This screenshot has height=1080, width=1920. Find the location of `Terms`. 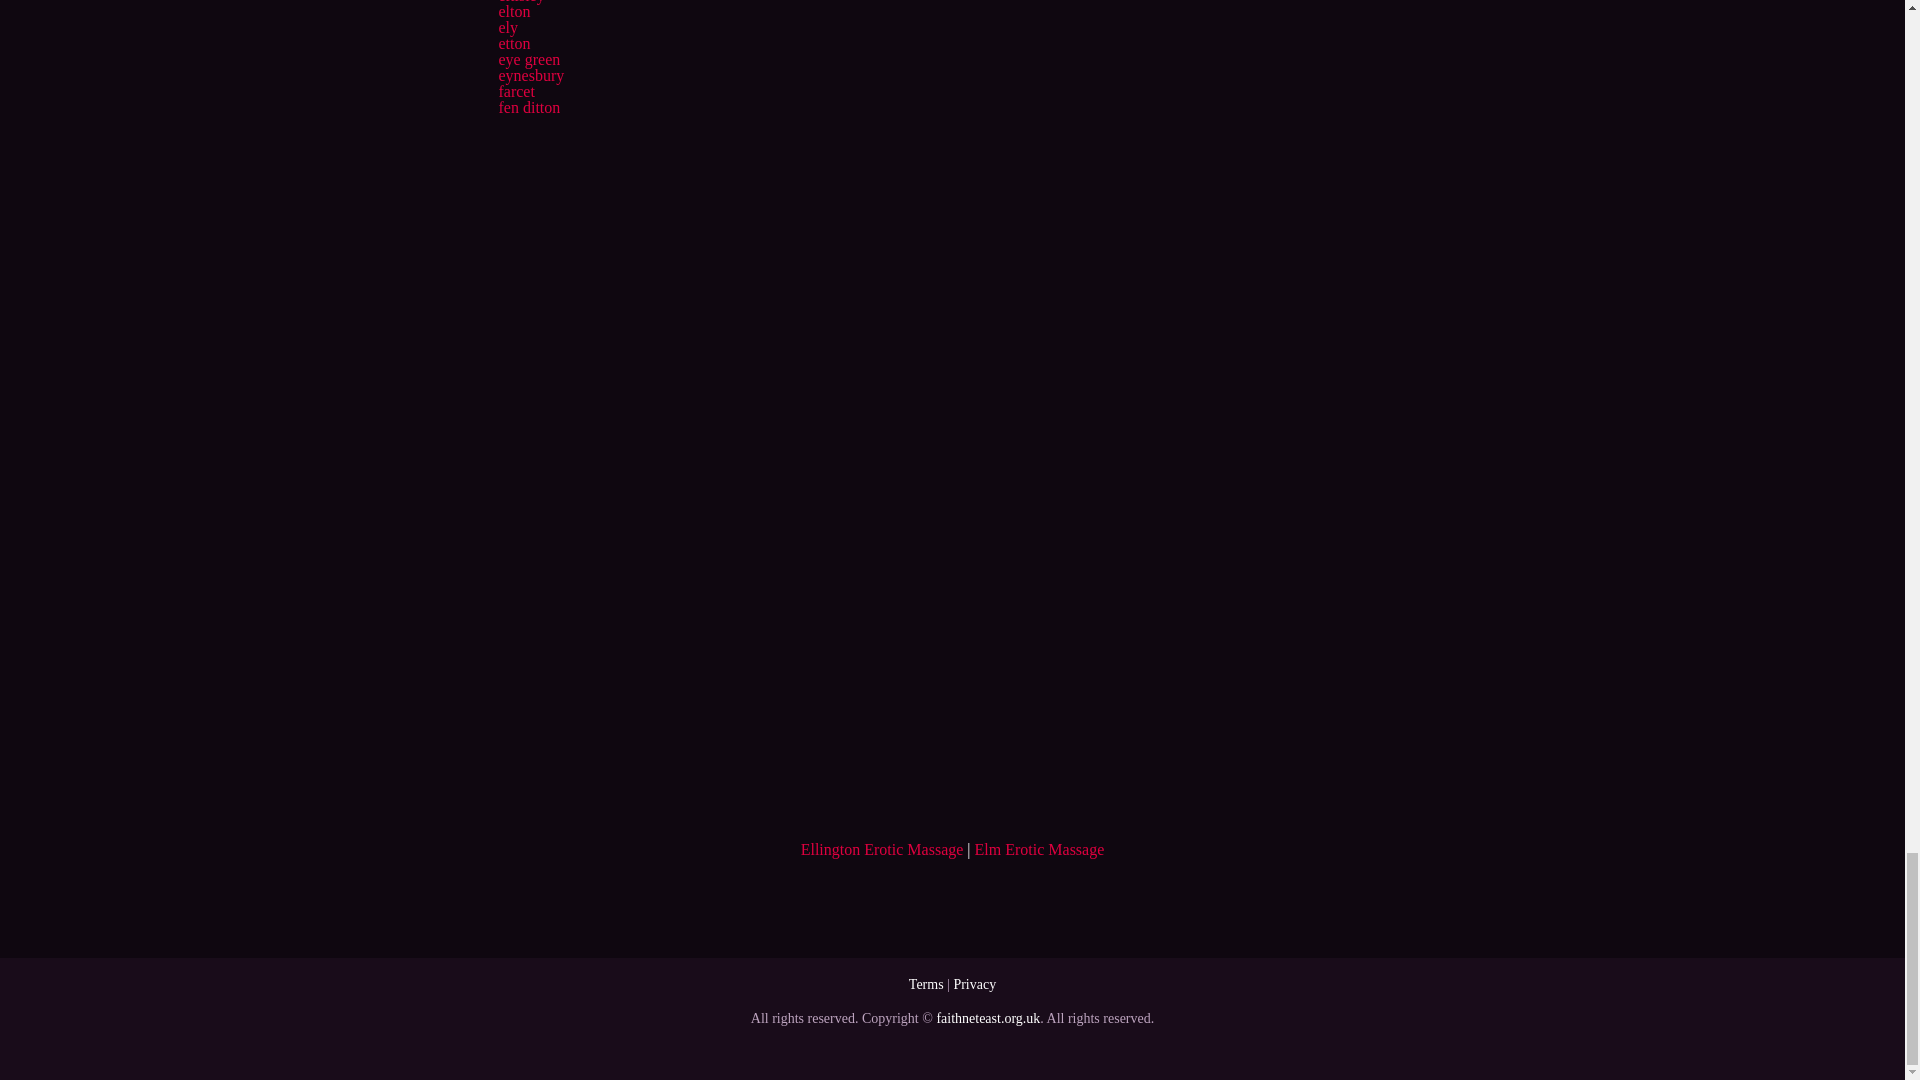

Terms is located at coordinates (926, 984).